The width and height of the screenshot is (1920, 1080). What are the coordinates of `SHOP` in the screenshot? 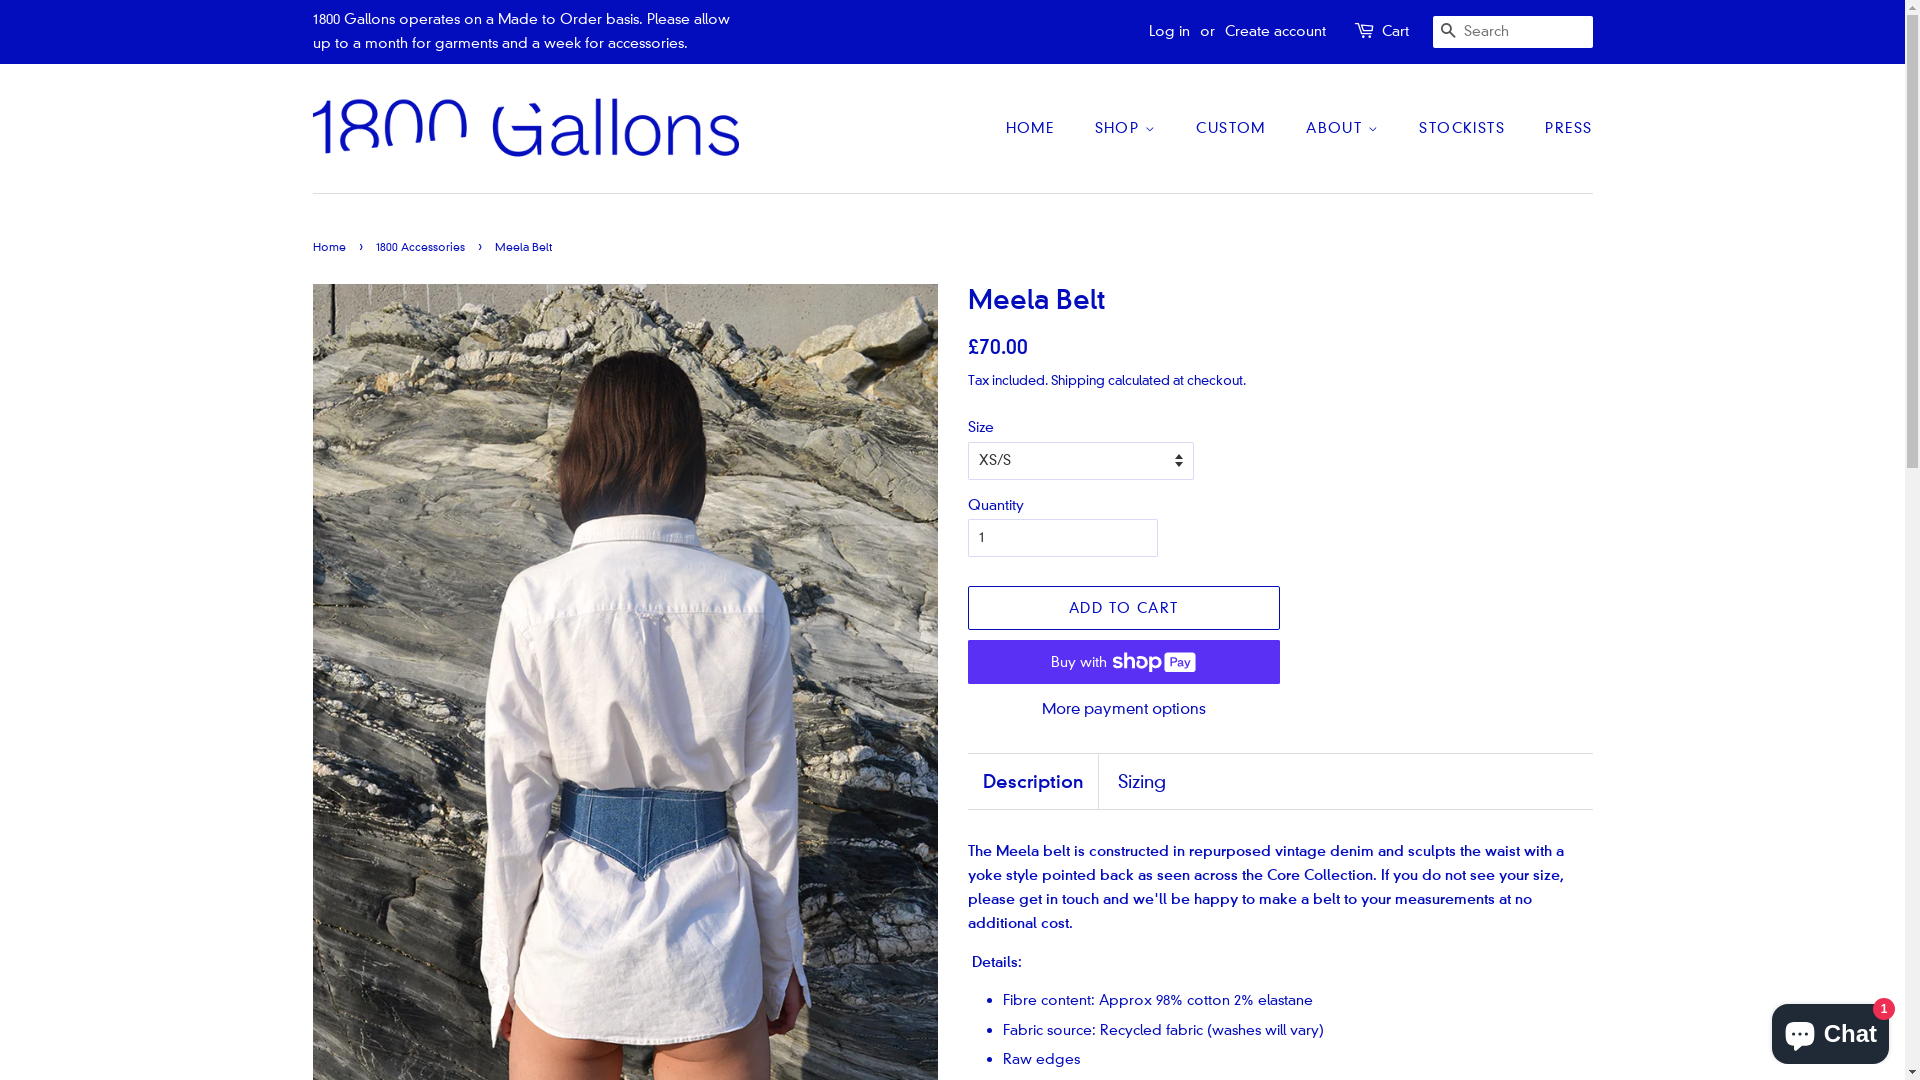 It's located at (1128, 129).